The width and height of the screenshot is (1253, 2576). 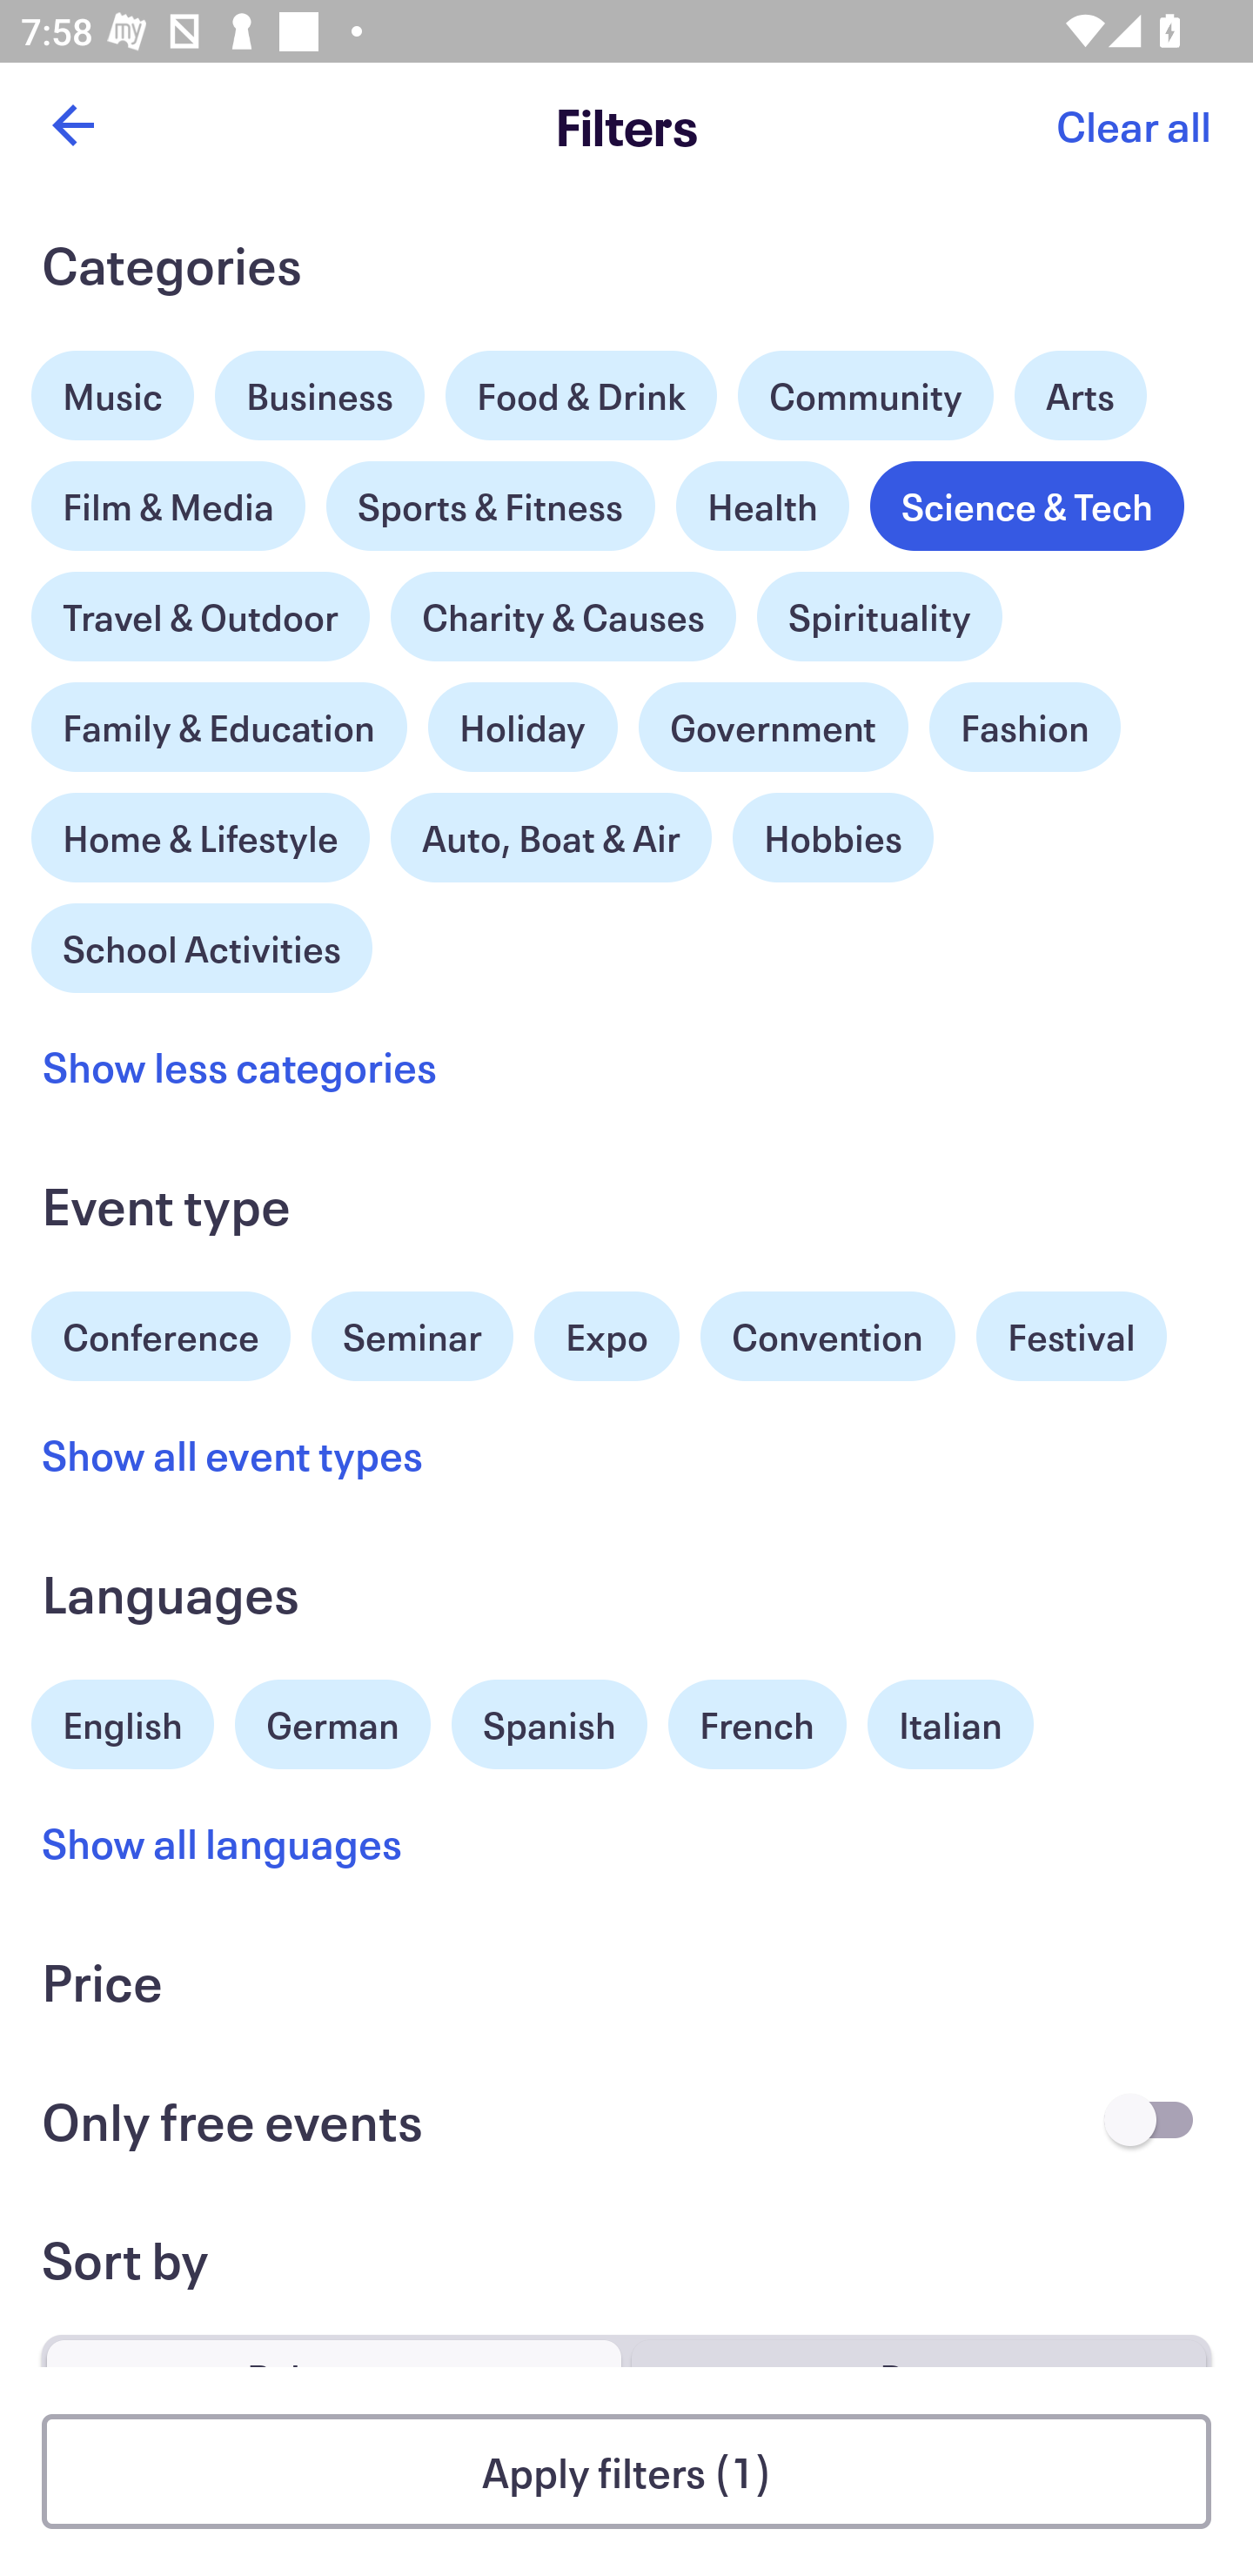 I want to click on Convention, so click(x=827, y=1337).